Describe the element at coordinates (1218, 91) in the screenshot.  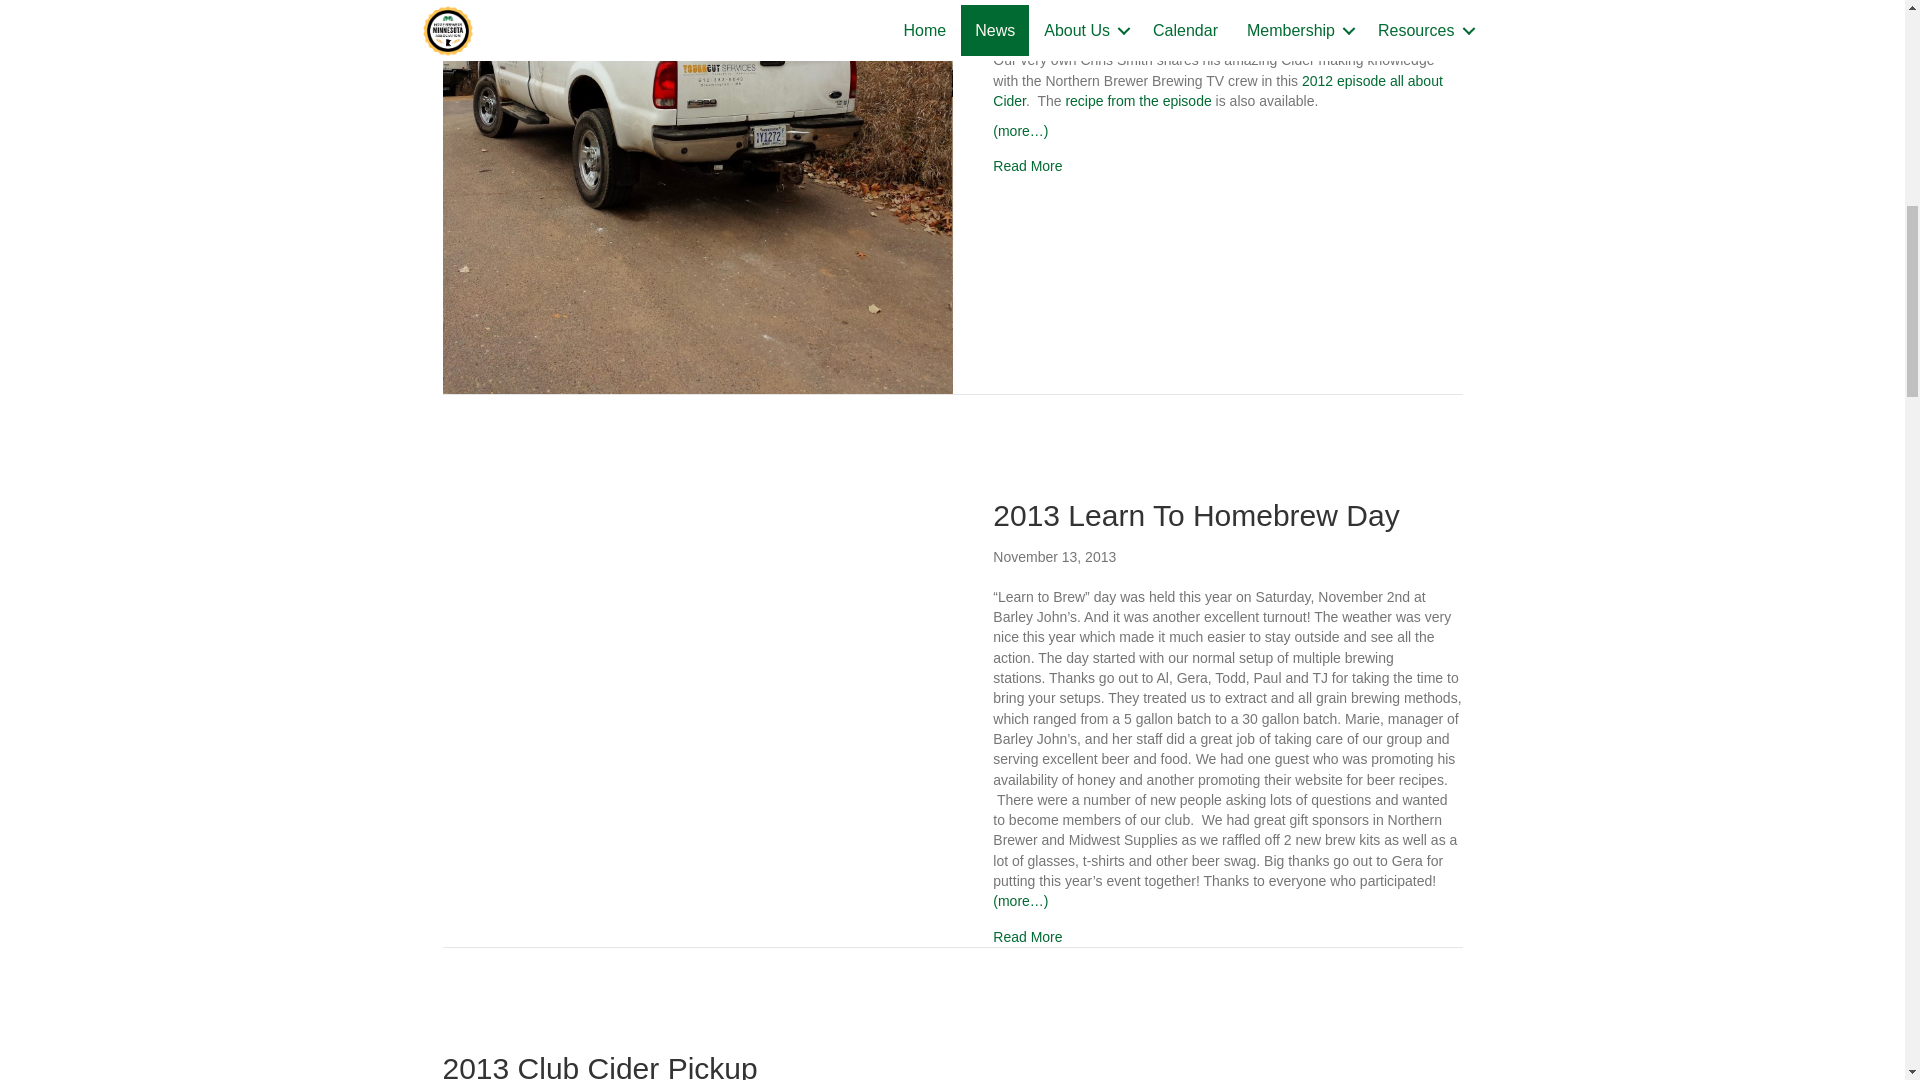
I see `2012 episode all about Cider` at that location.